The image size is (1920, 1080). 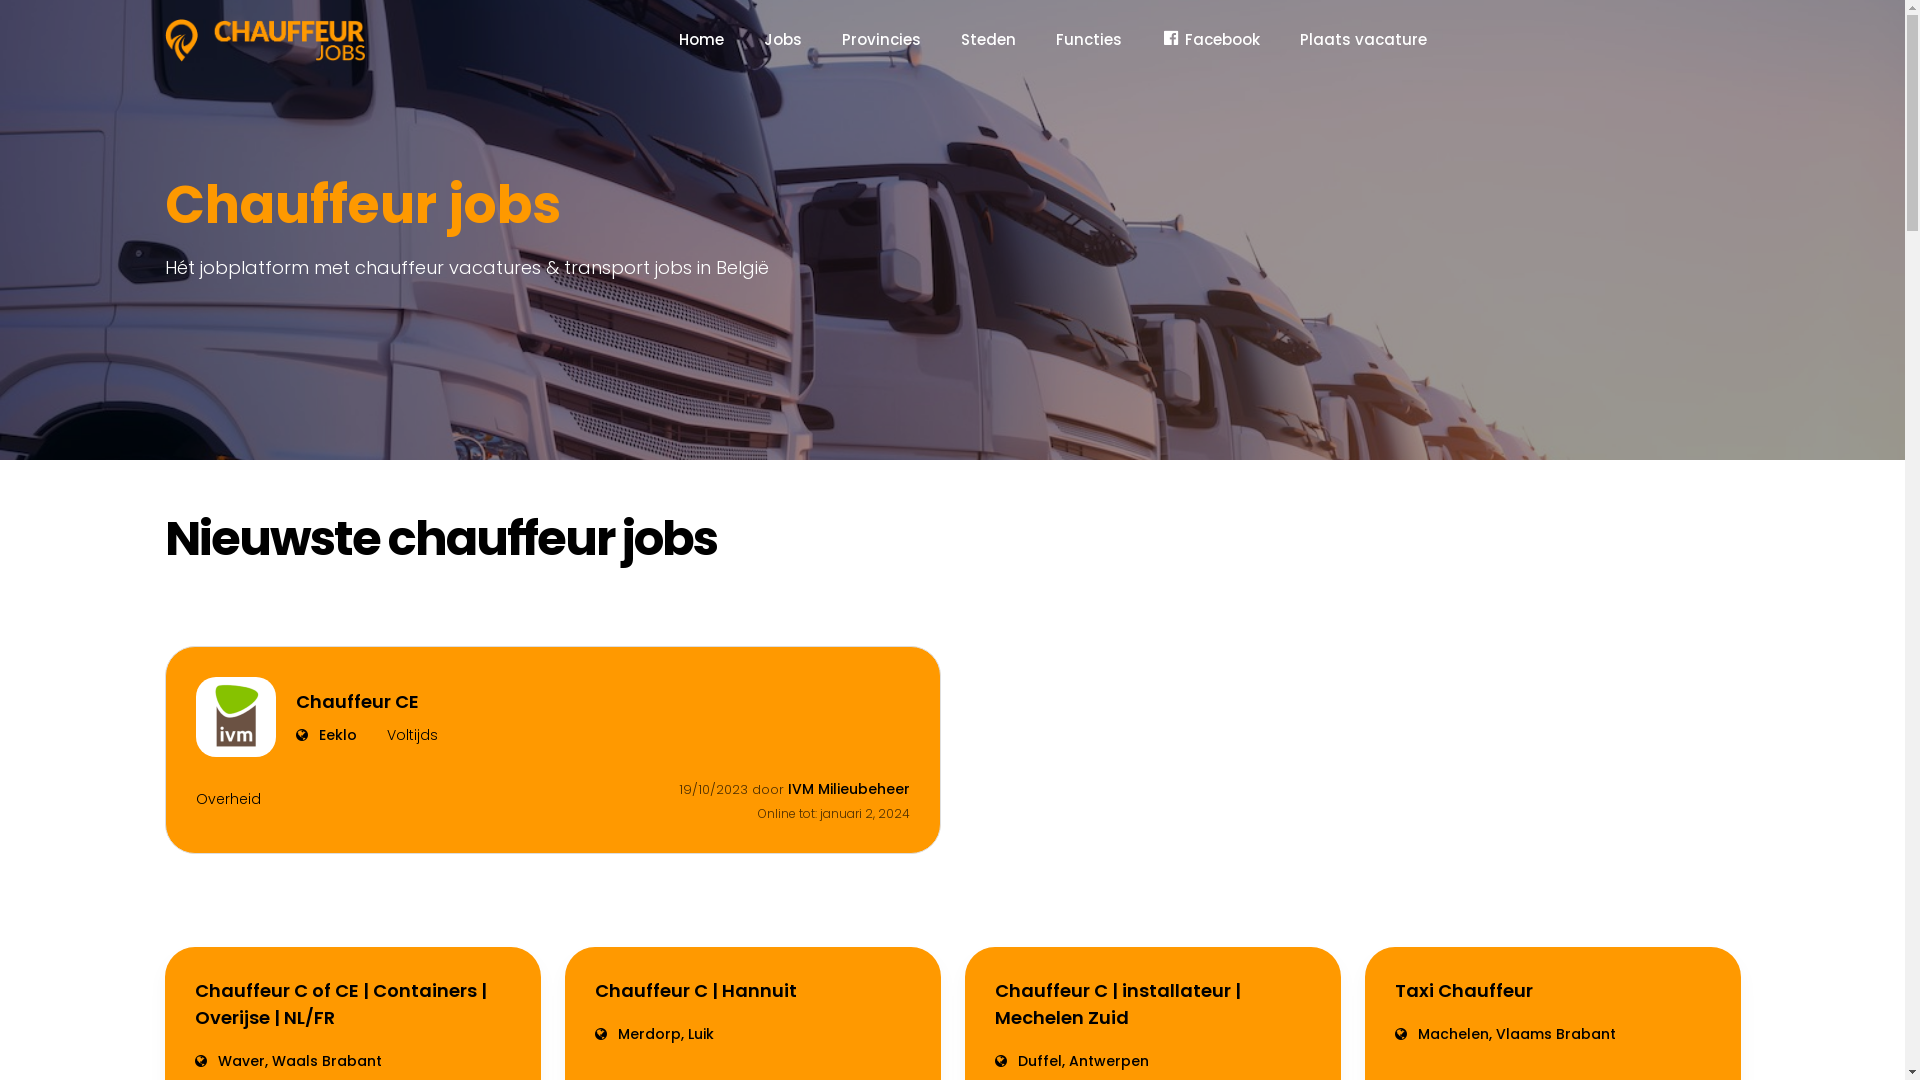 What do you see at coordinates (1211, 40) in the screenshot?
I see `Facebook` at bounding box center [1211, 40].